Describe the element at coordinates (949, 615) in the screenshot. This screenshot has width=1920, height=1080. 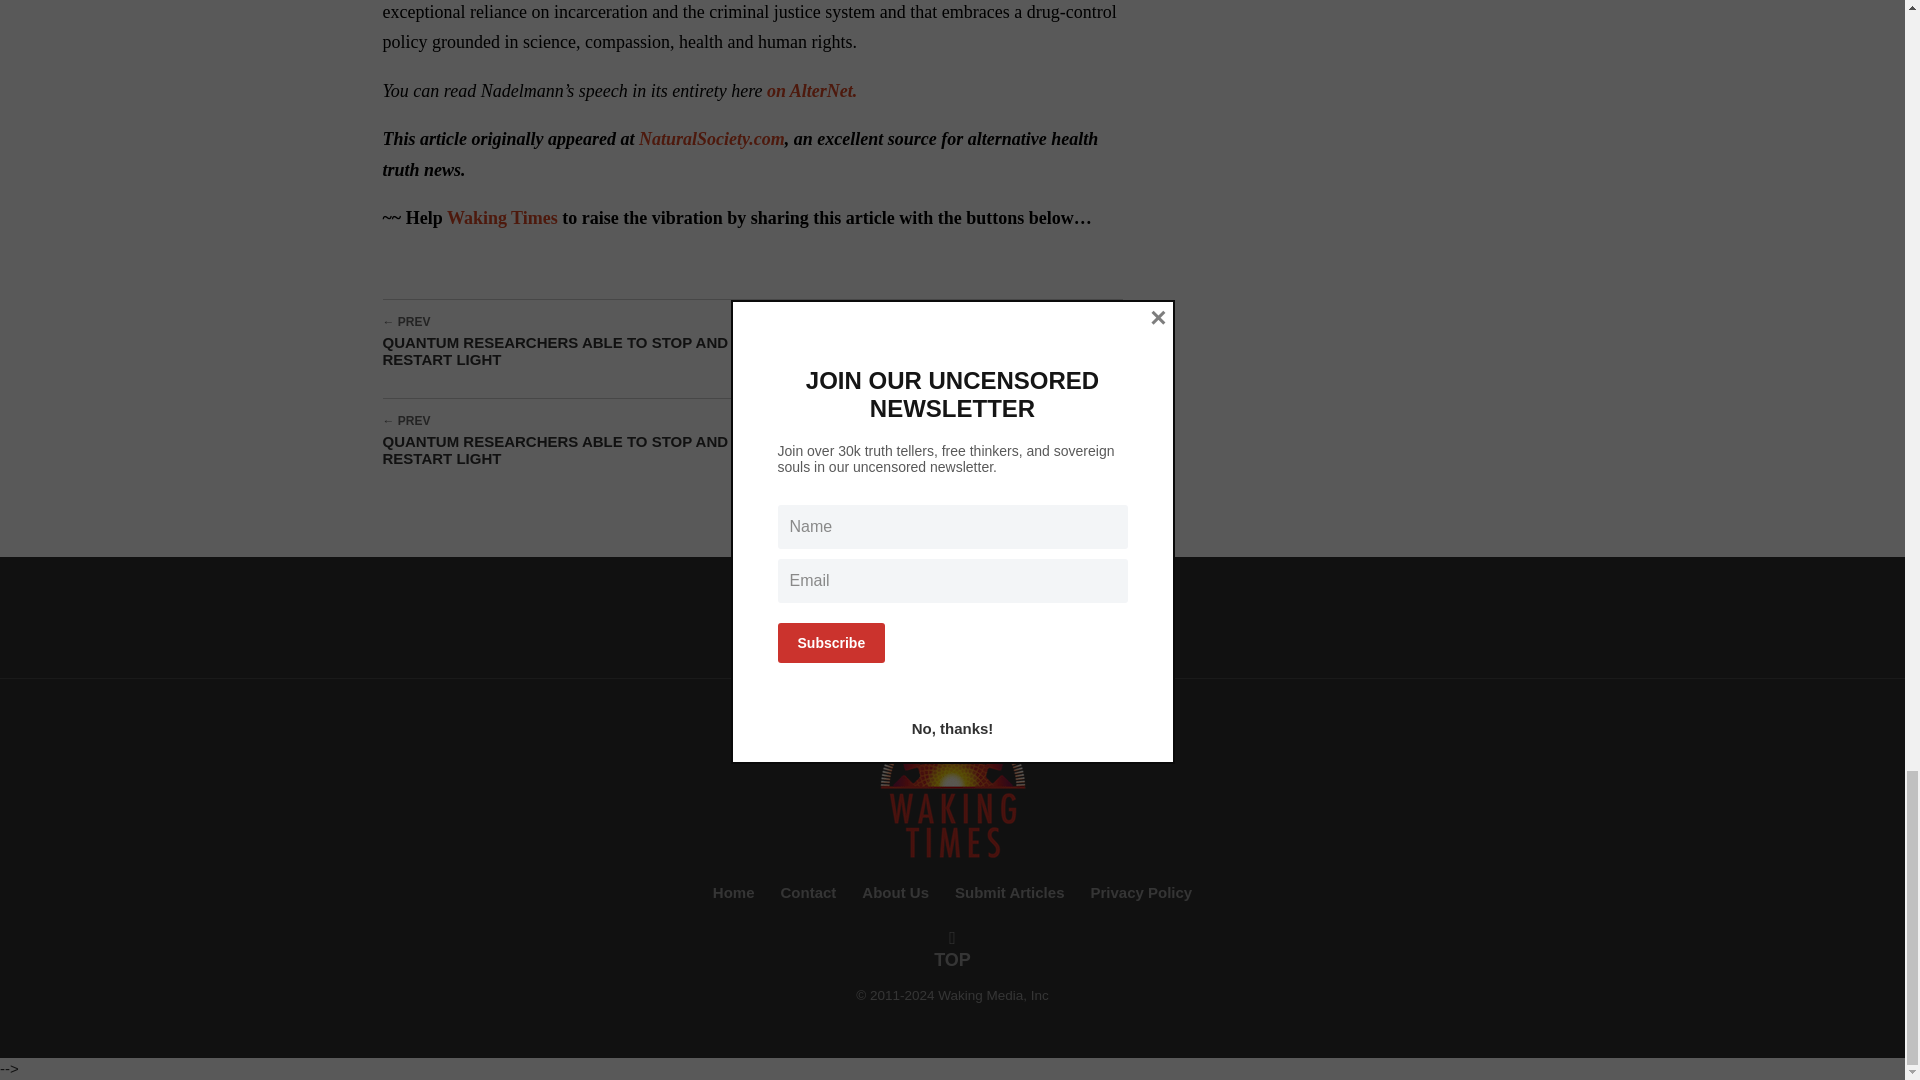
I see `TWITTER` at that location.